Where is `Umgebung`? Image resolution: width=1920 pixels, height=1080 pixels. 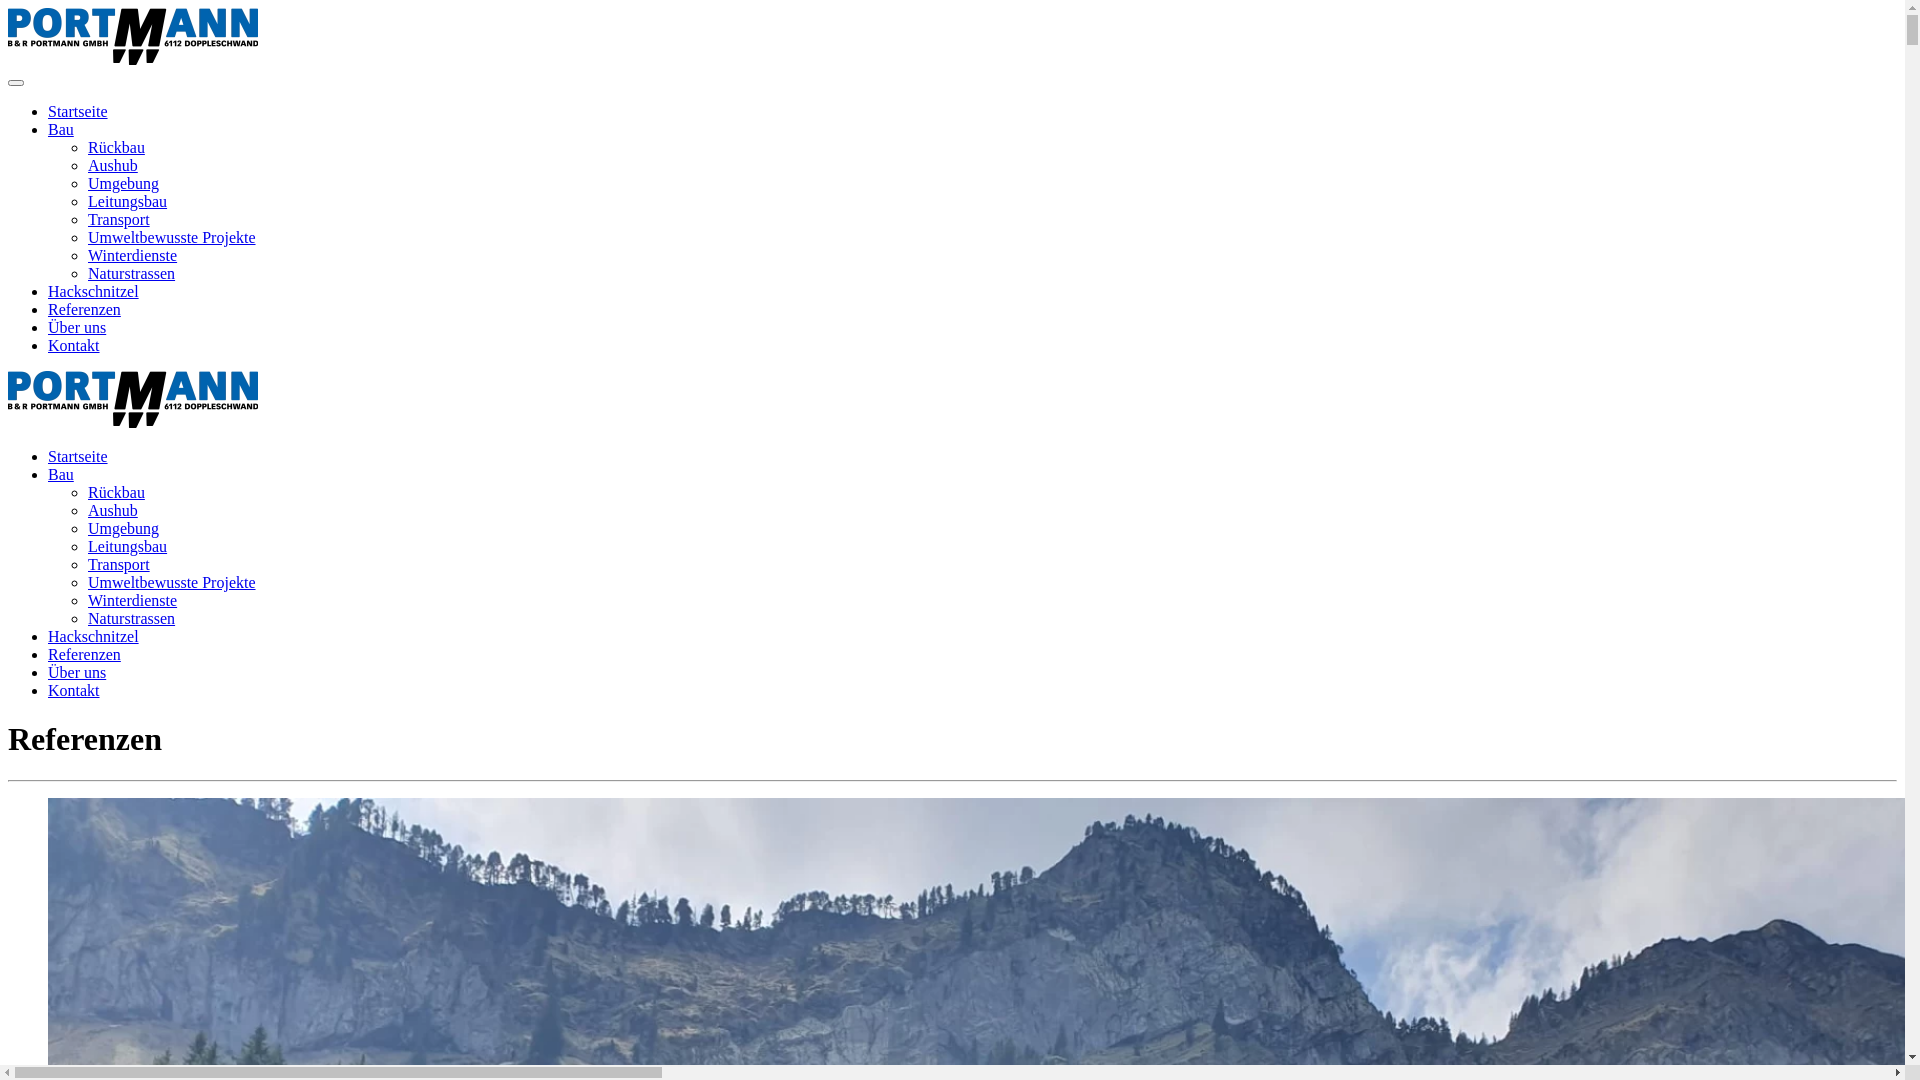
Umgebung is located at coordinates (124, 184).